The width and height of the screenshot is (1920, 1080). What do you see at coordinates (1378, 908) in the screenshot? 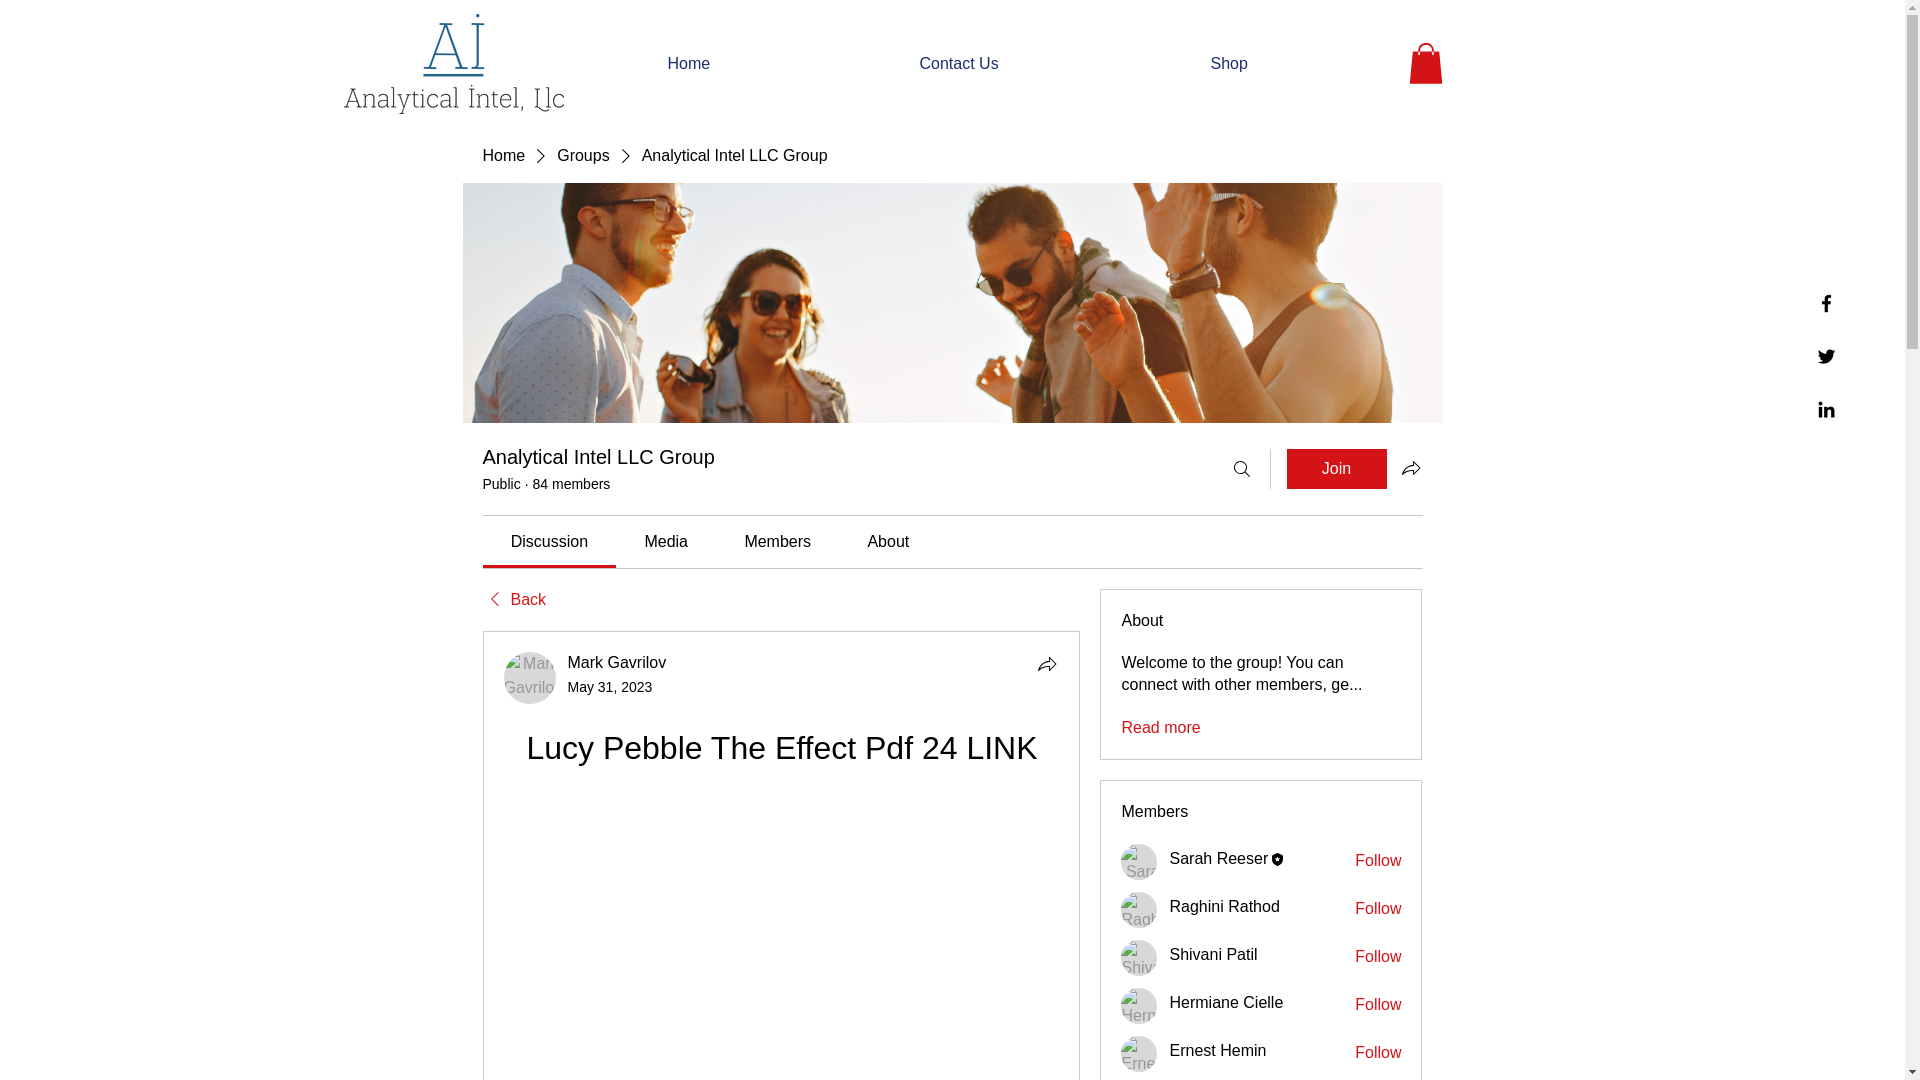
I see `Follow` at bounding box center [1378, 908].